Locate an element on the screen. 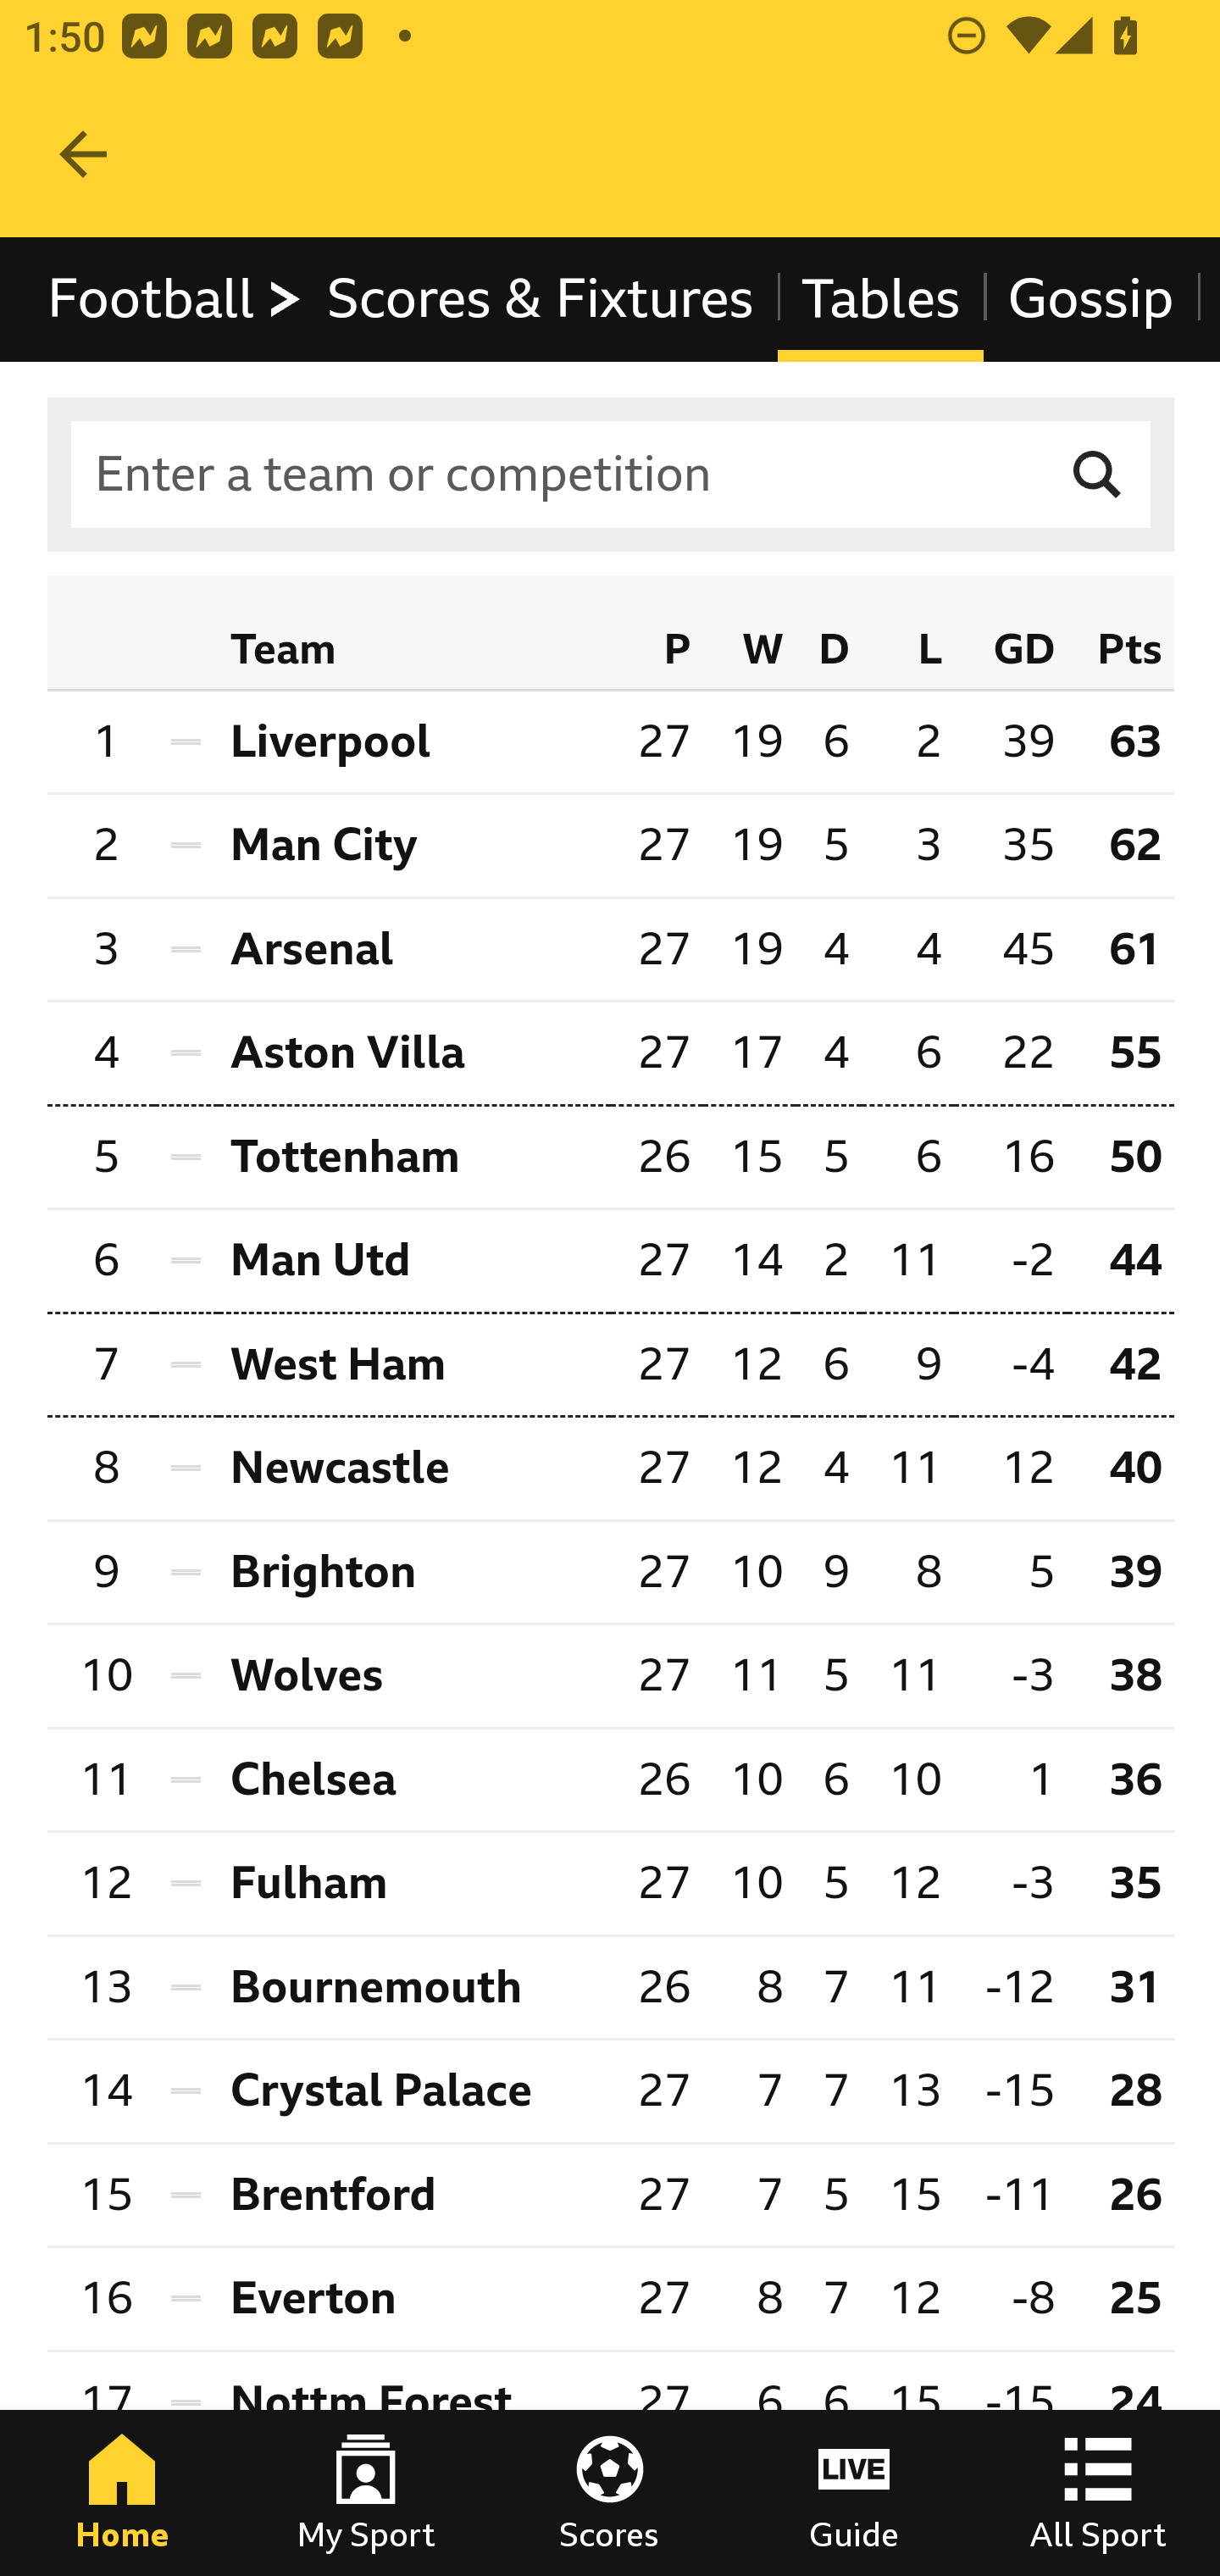  Guide is located at coordinates (854, 2493).